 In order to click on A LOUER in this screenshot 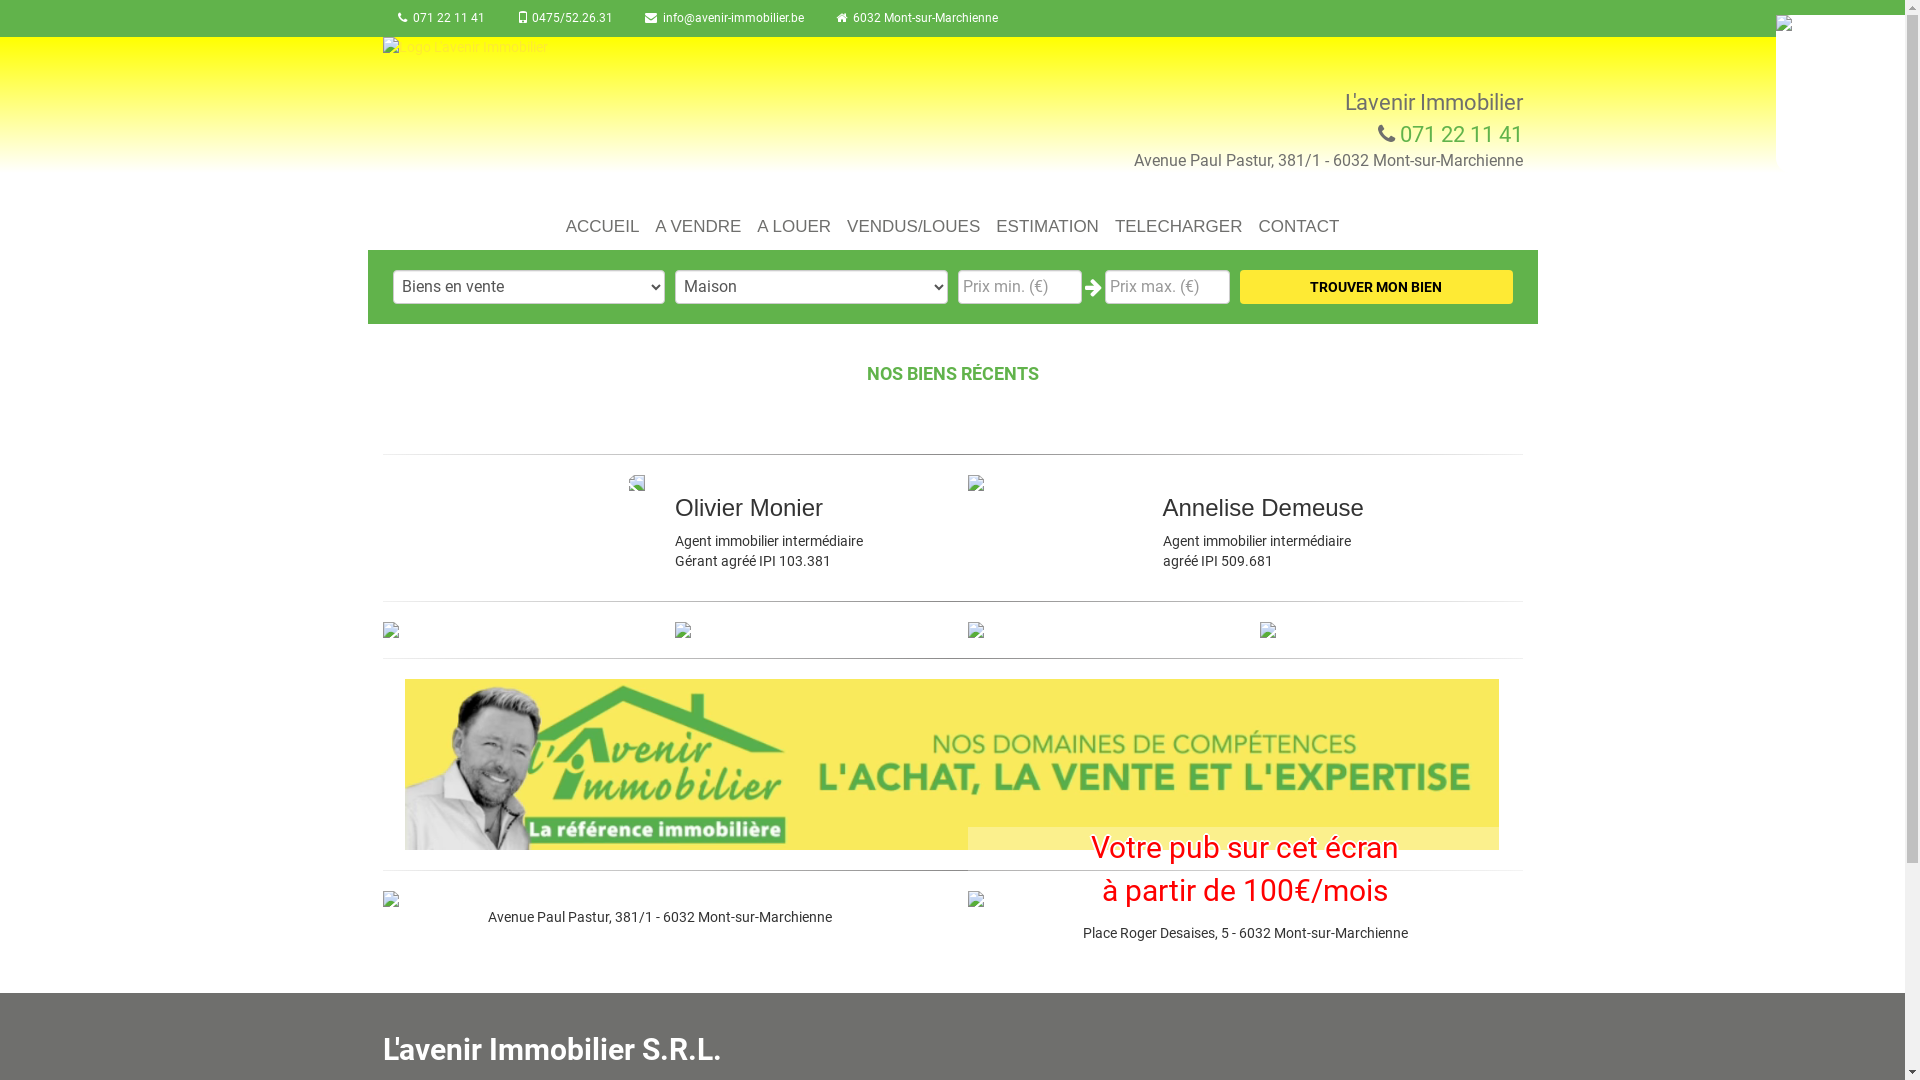, I will do `click(794, 220)`.